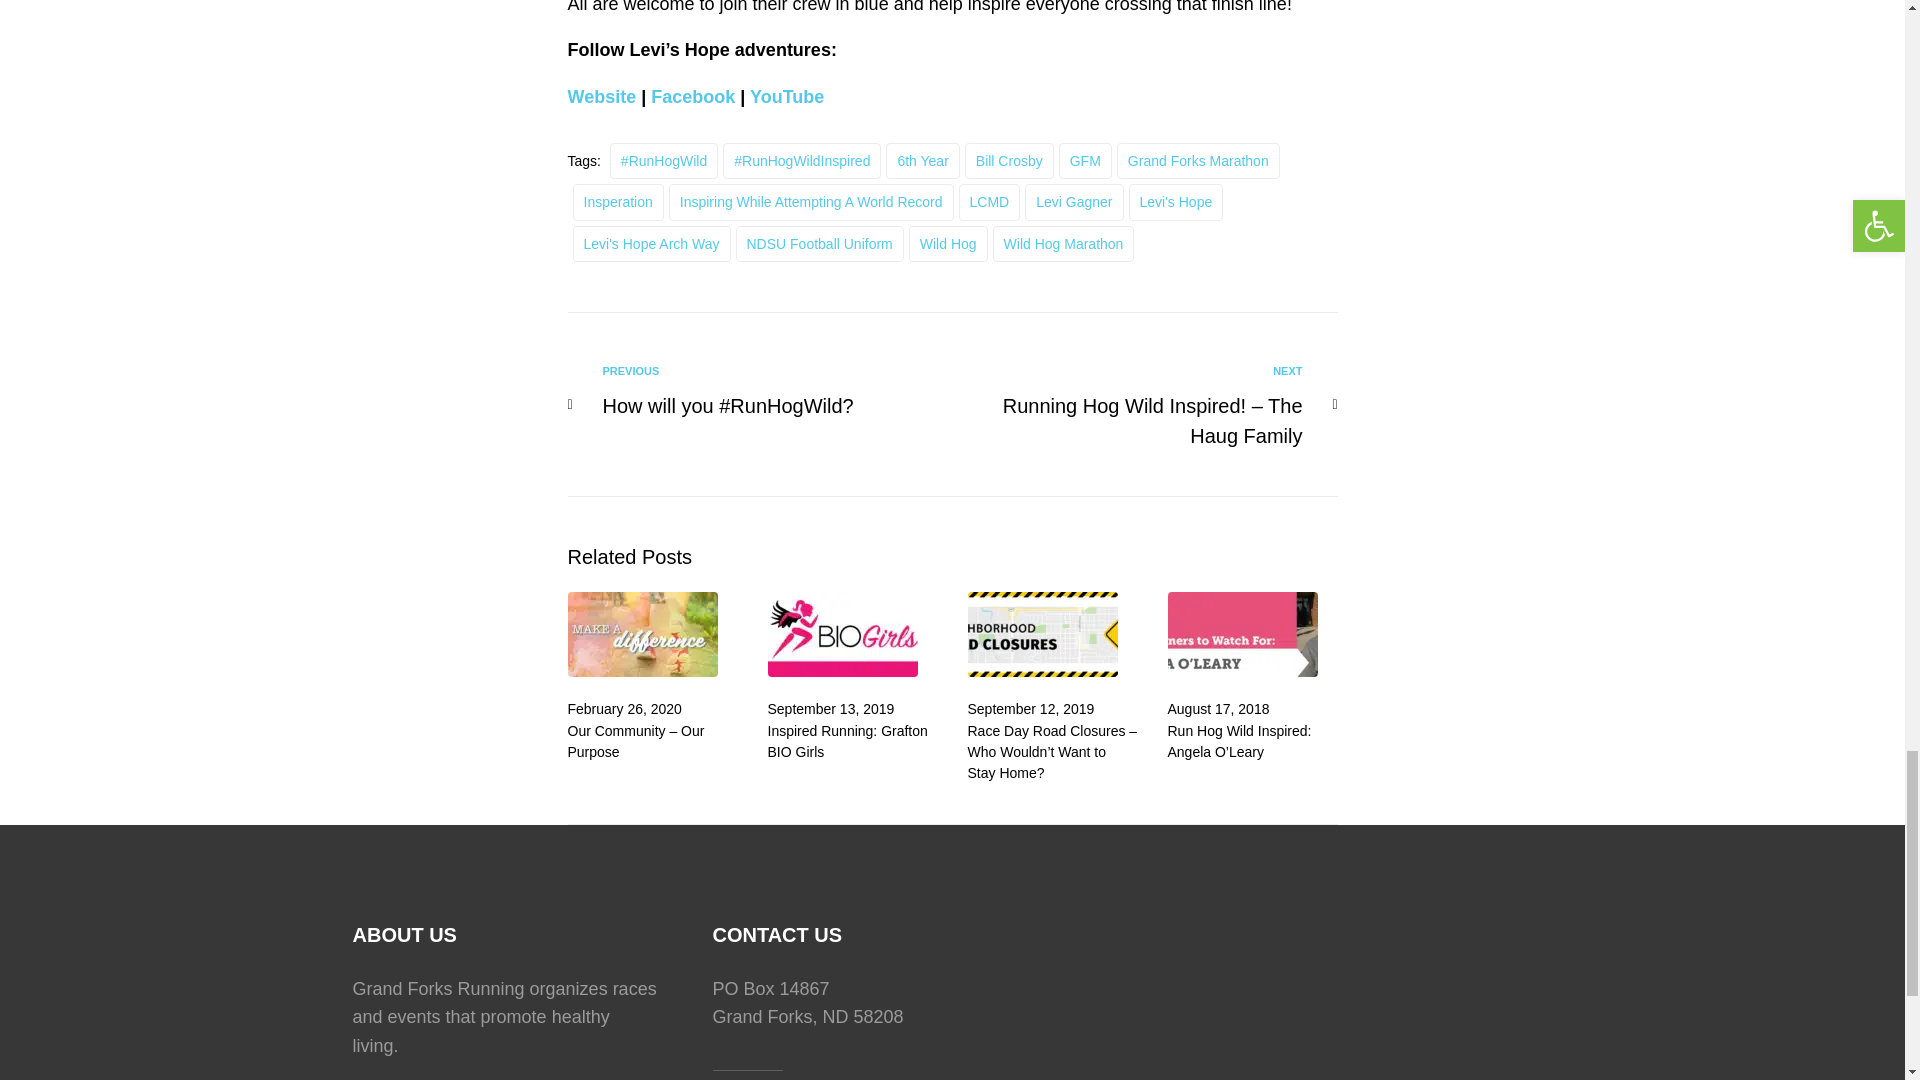 This screenshot has width=1920, height=1080. What do you see at coordinates (1010, 160) in the screenshot?
I see `Bill Crosby` at bounding box center [1010, 160].